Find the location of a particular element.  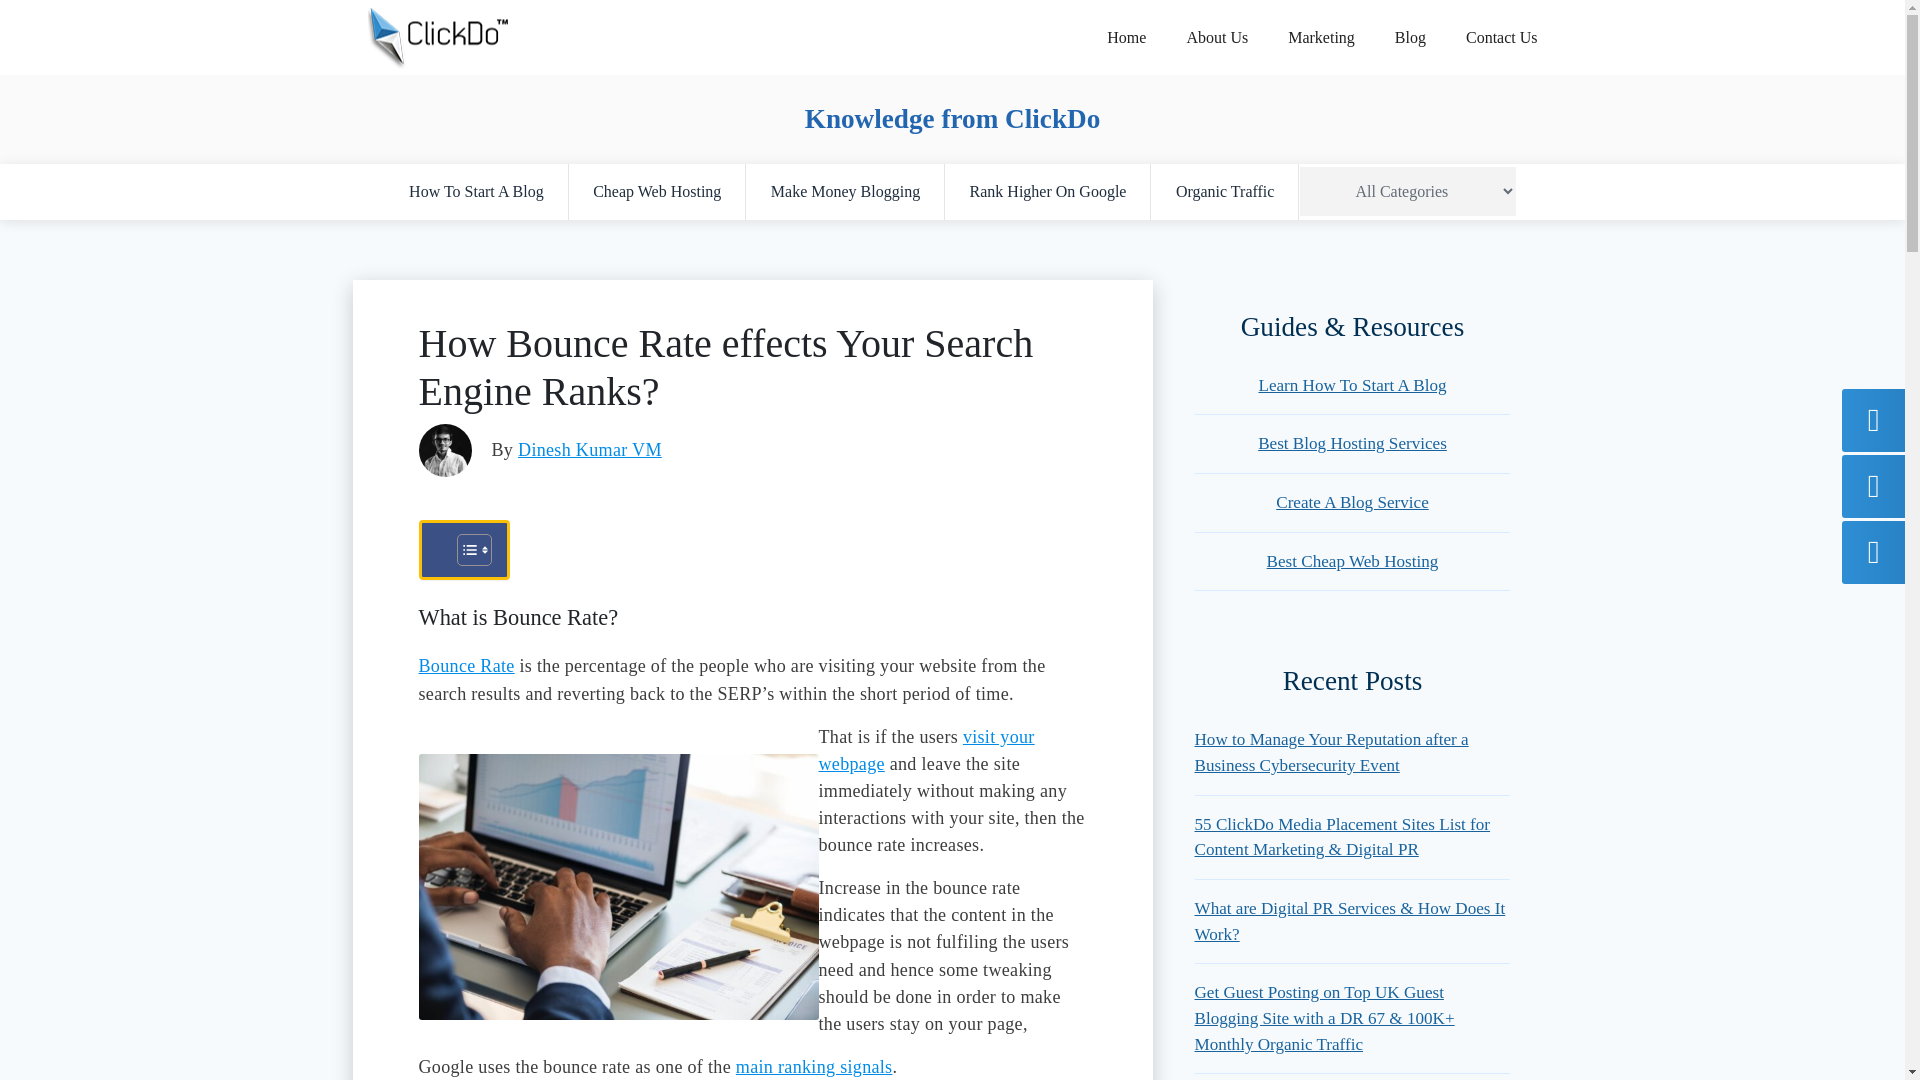

About Us is located at coordinates (1216, 37).